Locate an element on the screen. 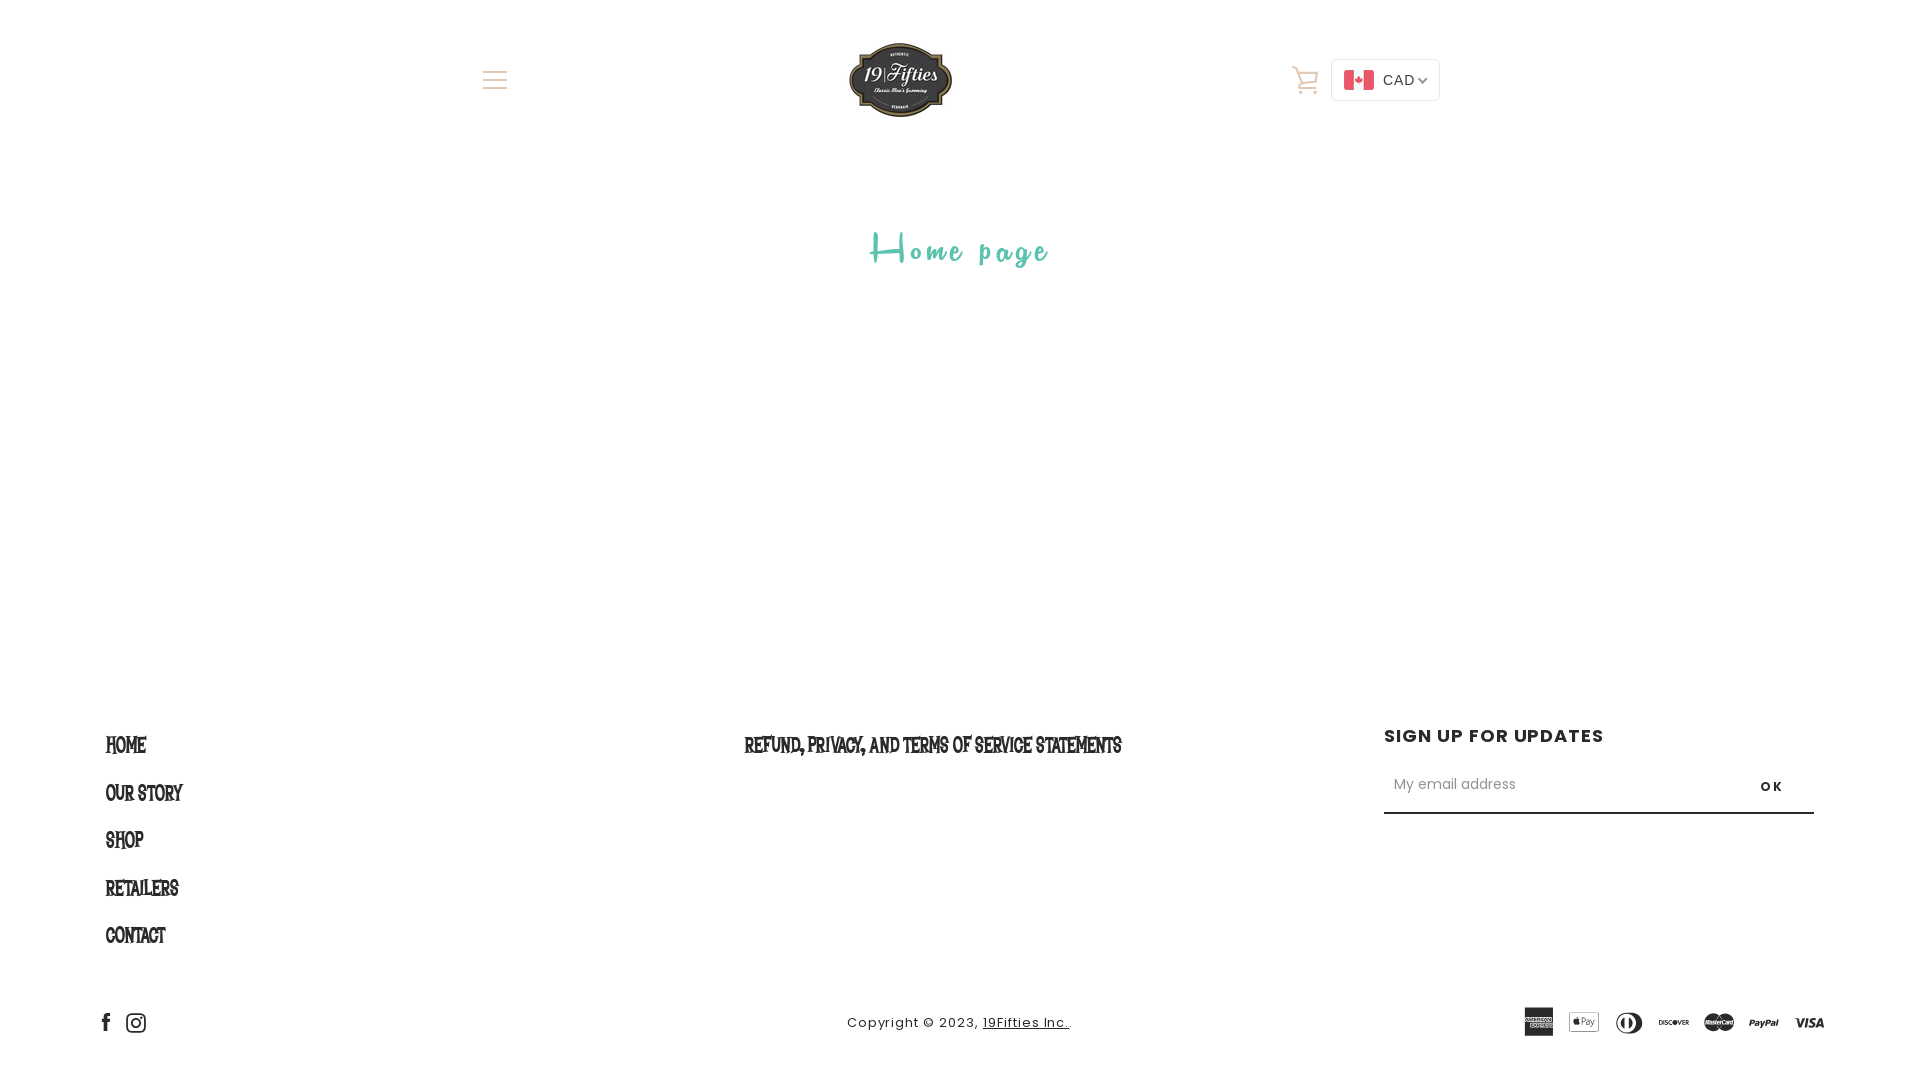 Image resolution: width=1920 pixels, height=1080 pixels. HOME is located at coordinates (126, 746).